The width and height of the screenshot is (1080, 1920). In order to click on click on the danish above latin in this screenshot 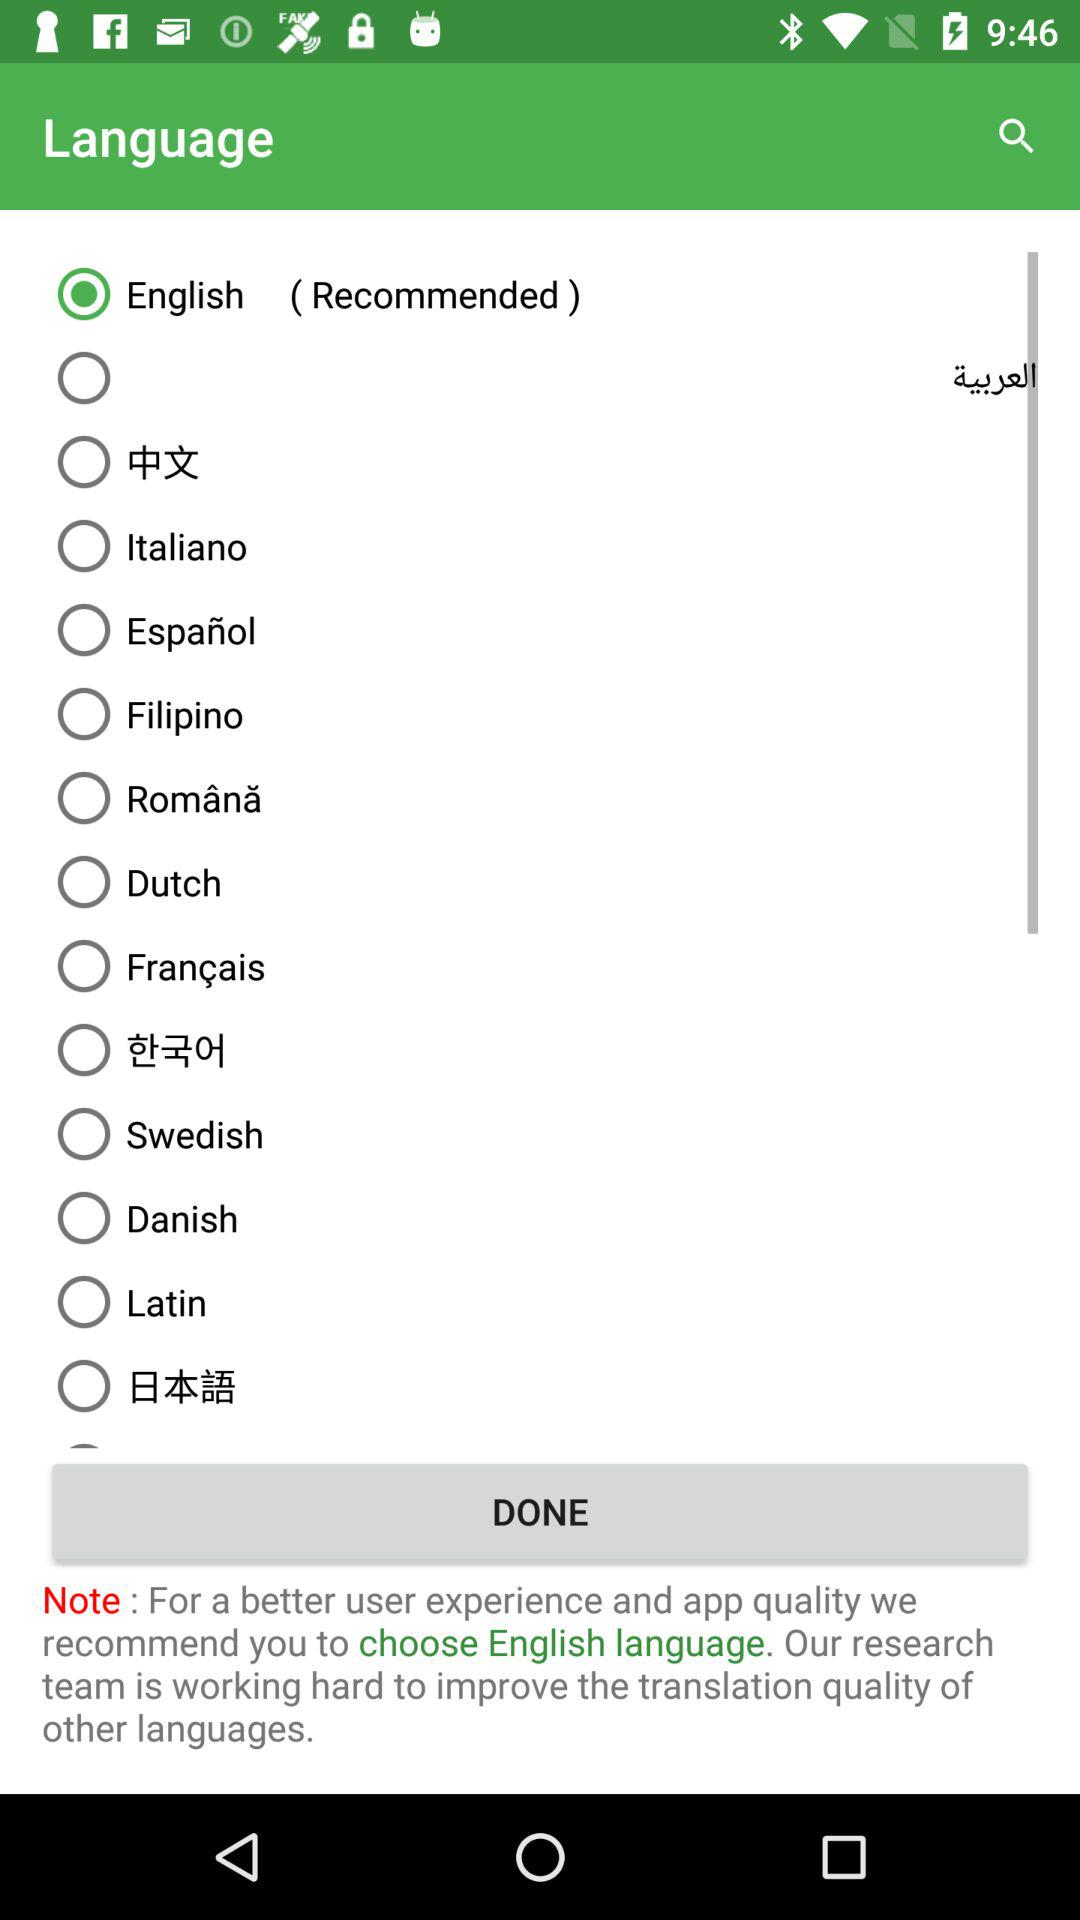, I will do `click(540, 1218)`.